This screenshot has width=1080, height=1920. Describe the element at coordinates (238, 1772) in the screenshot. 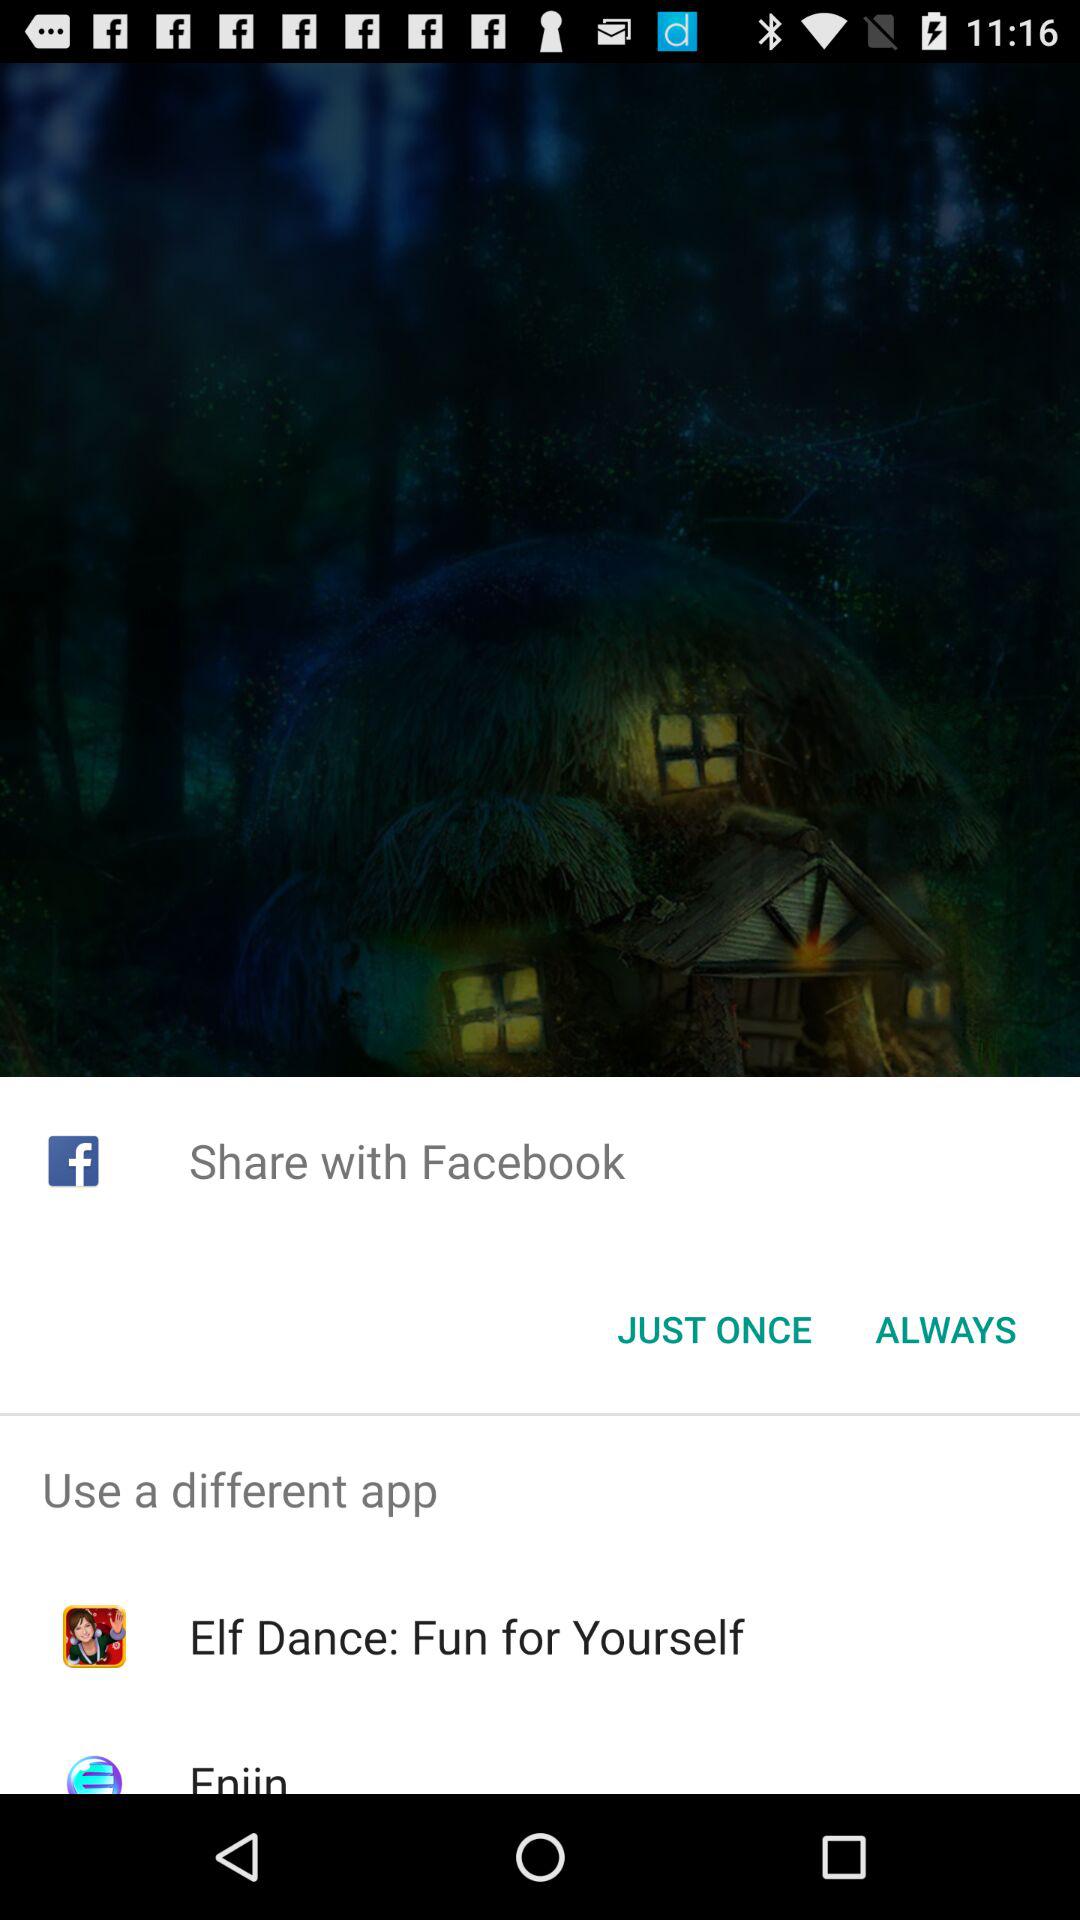

I see `turn off enjin item` at that location.